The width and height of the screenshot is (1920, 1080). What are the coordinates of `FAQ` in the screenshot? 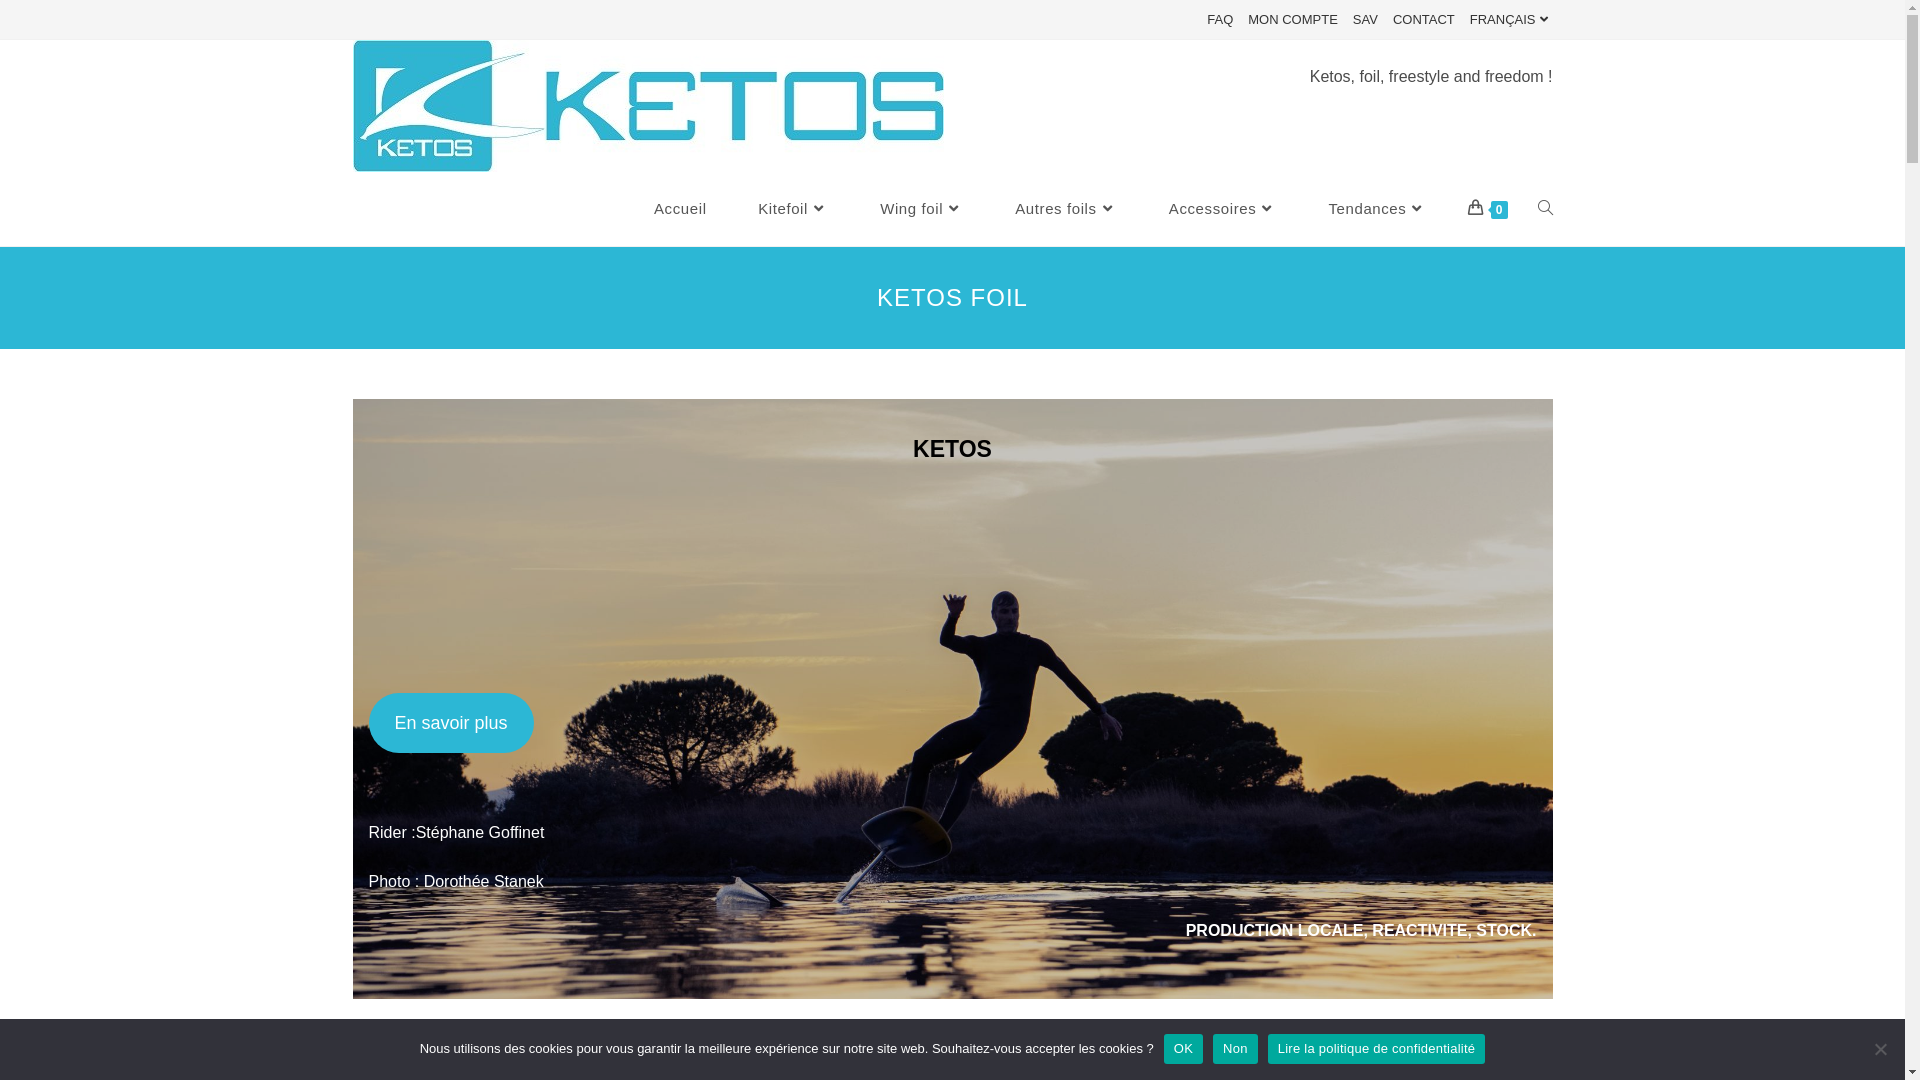 It's located at (1220, 20).